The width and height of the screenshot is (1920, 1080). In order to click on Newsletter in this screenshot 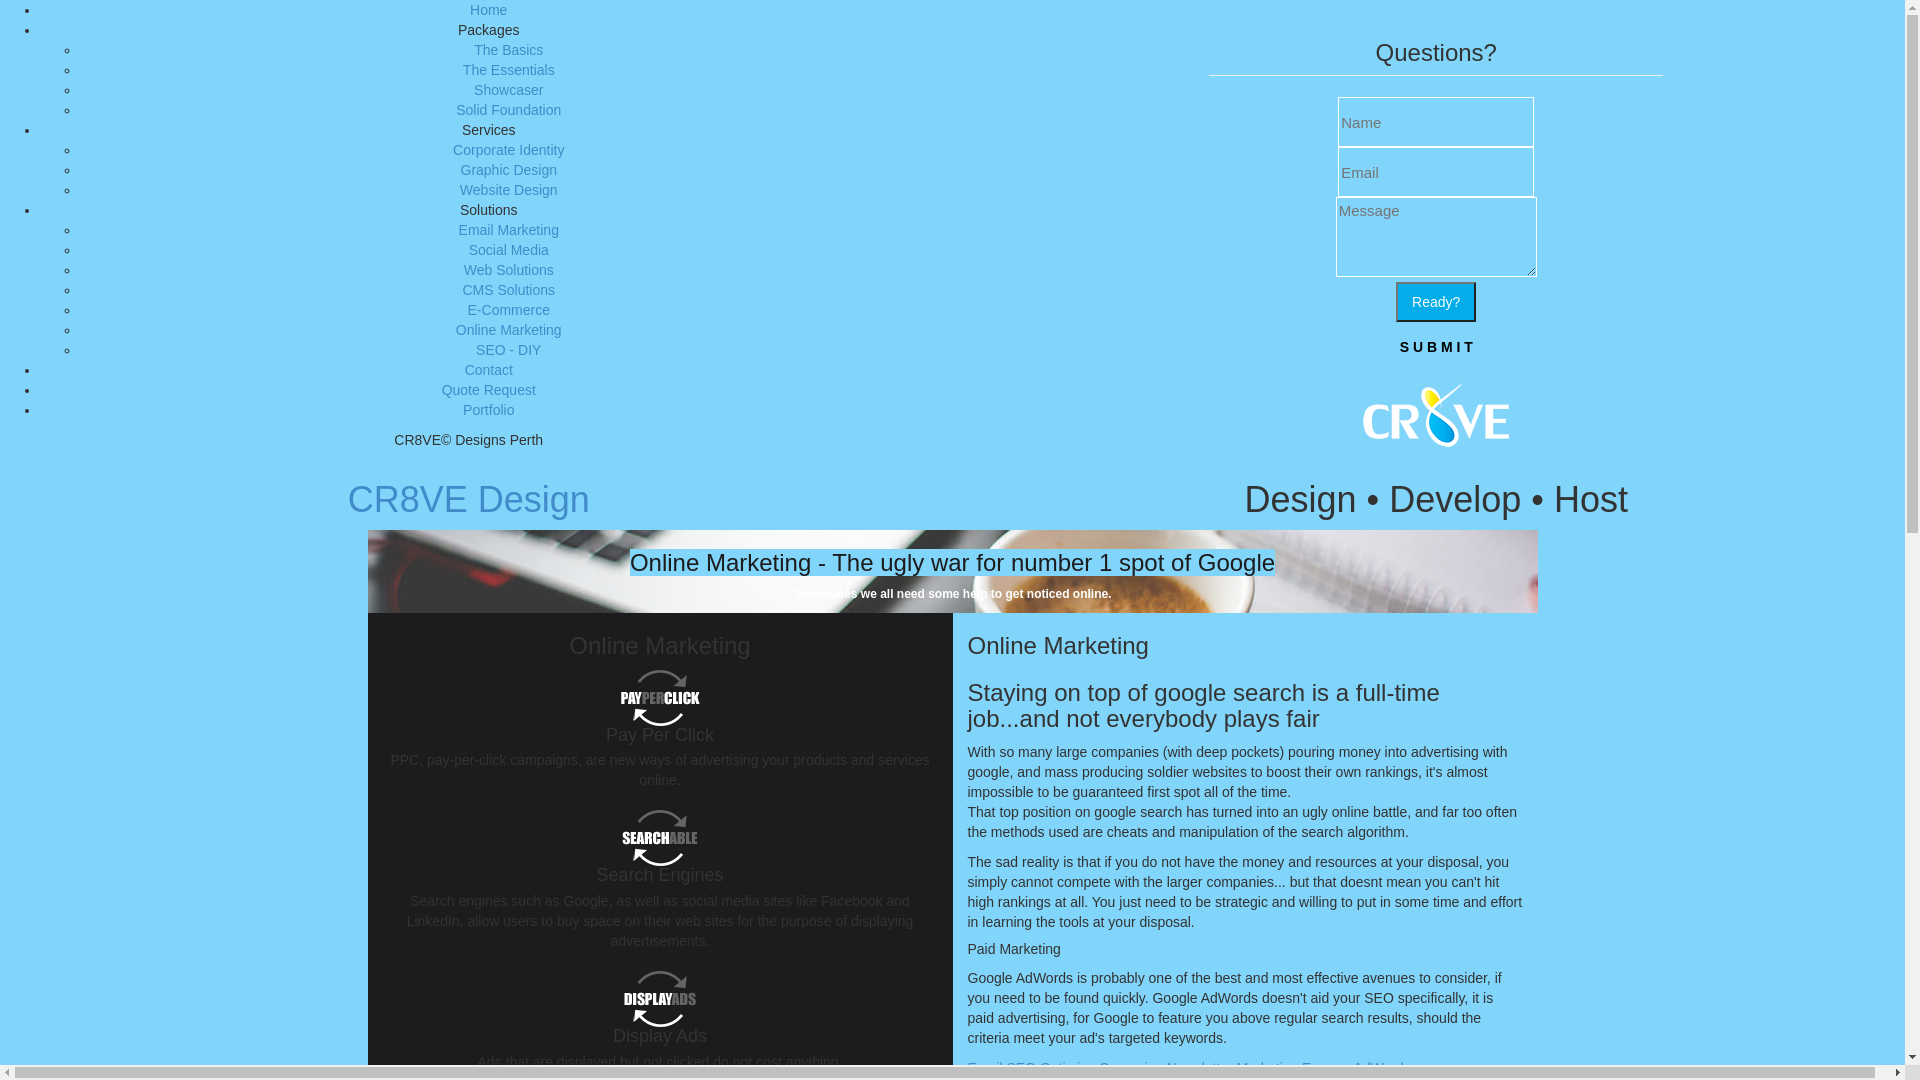, I will do `click(1202, 1068)`.